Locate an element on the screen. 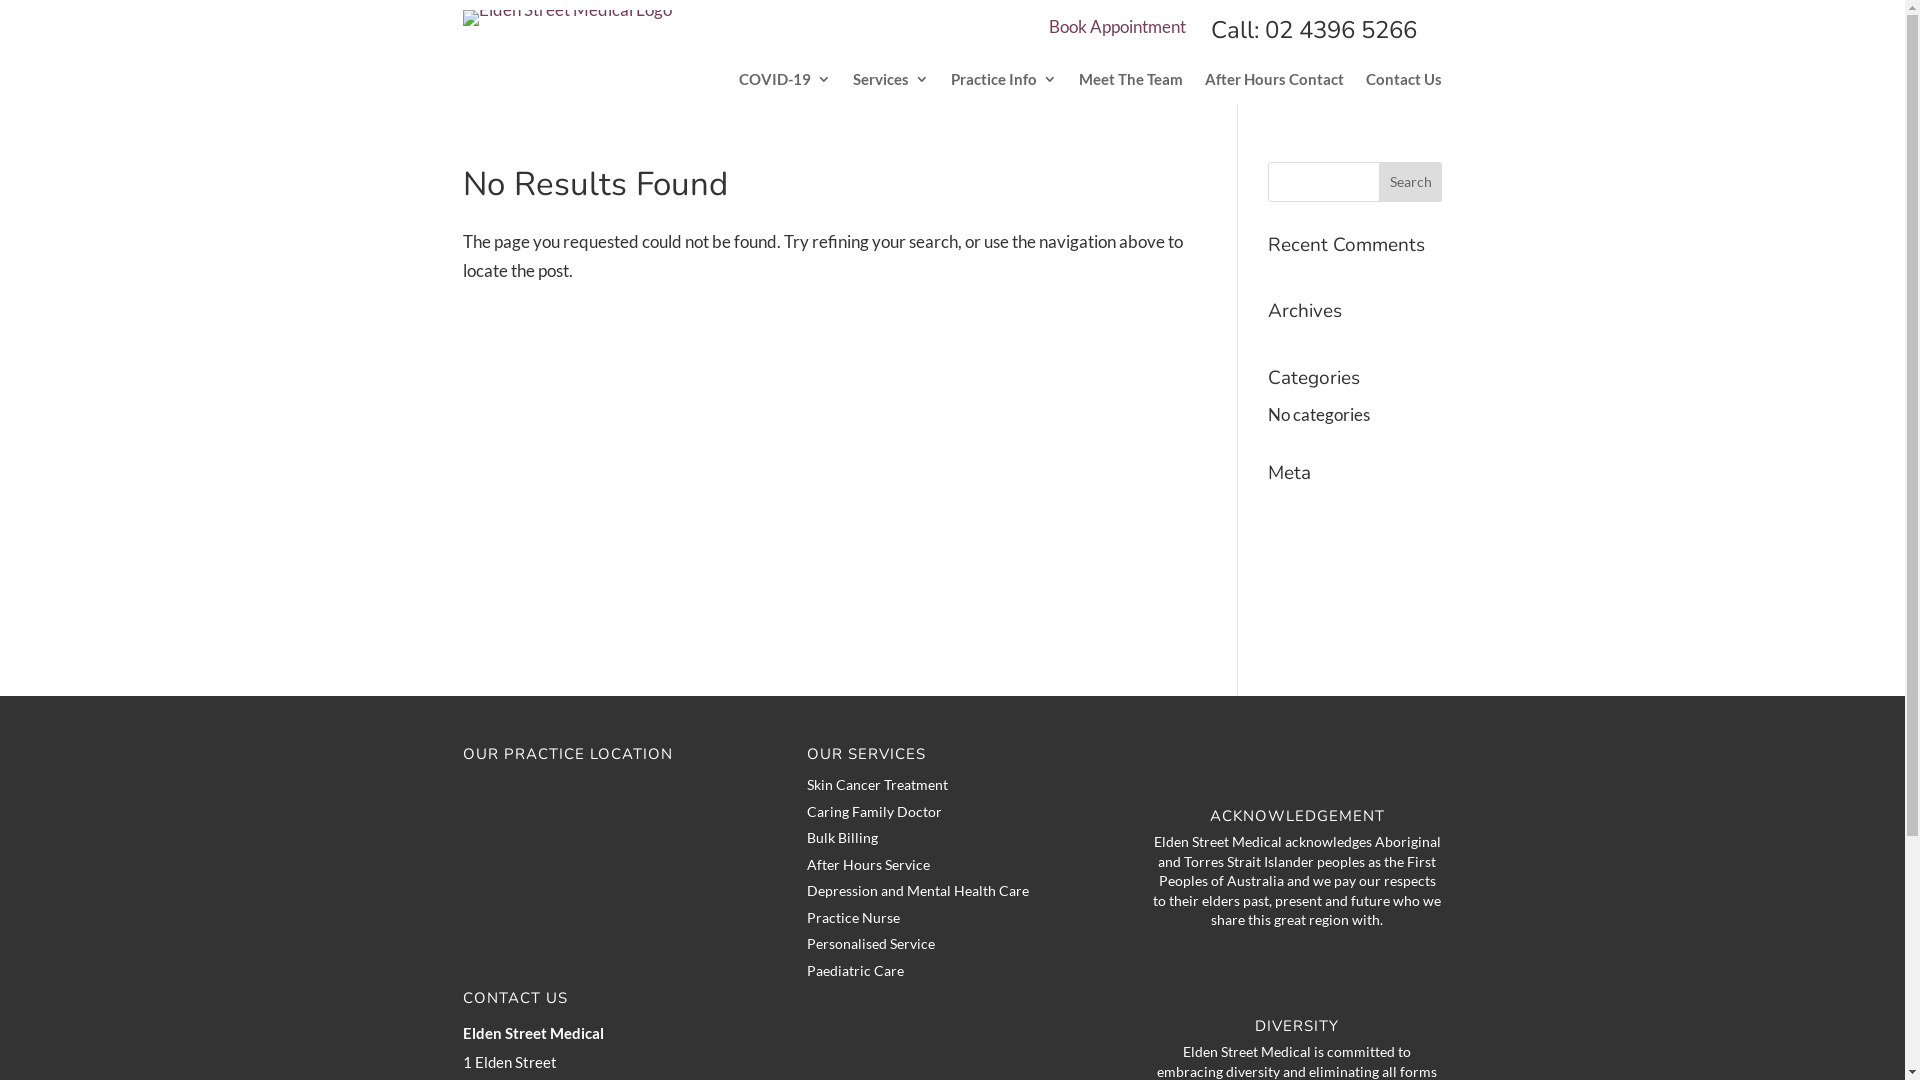 This screenshot has height=1080, width=1920. Search is located at coordinates (1411, 182).